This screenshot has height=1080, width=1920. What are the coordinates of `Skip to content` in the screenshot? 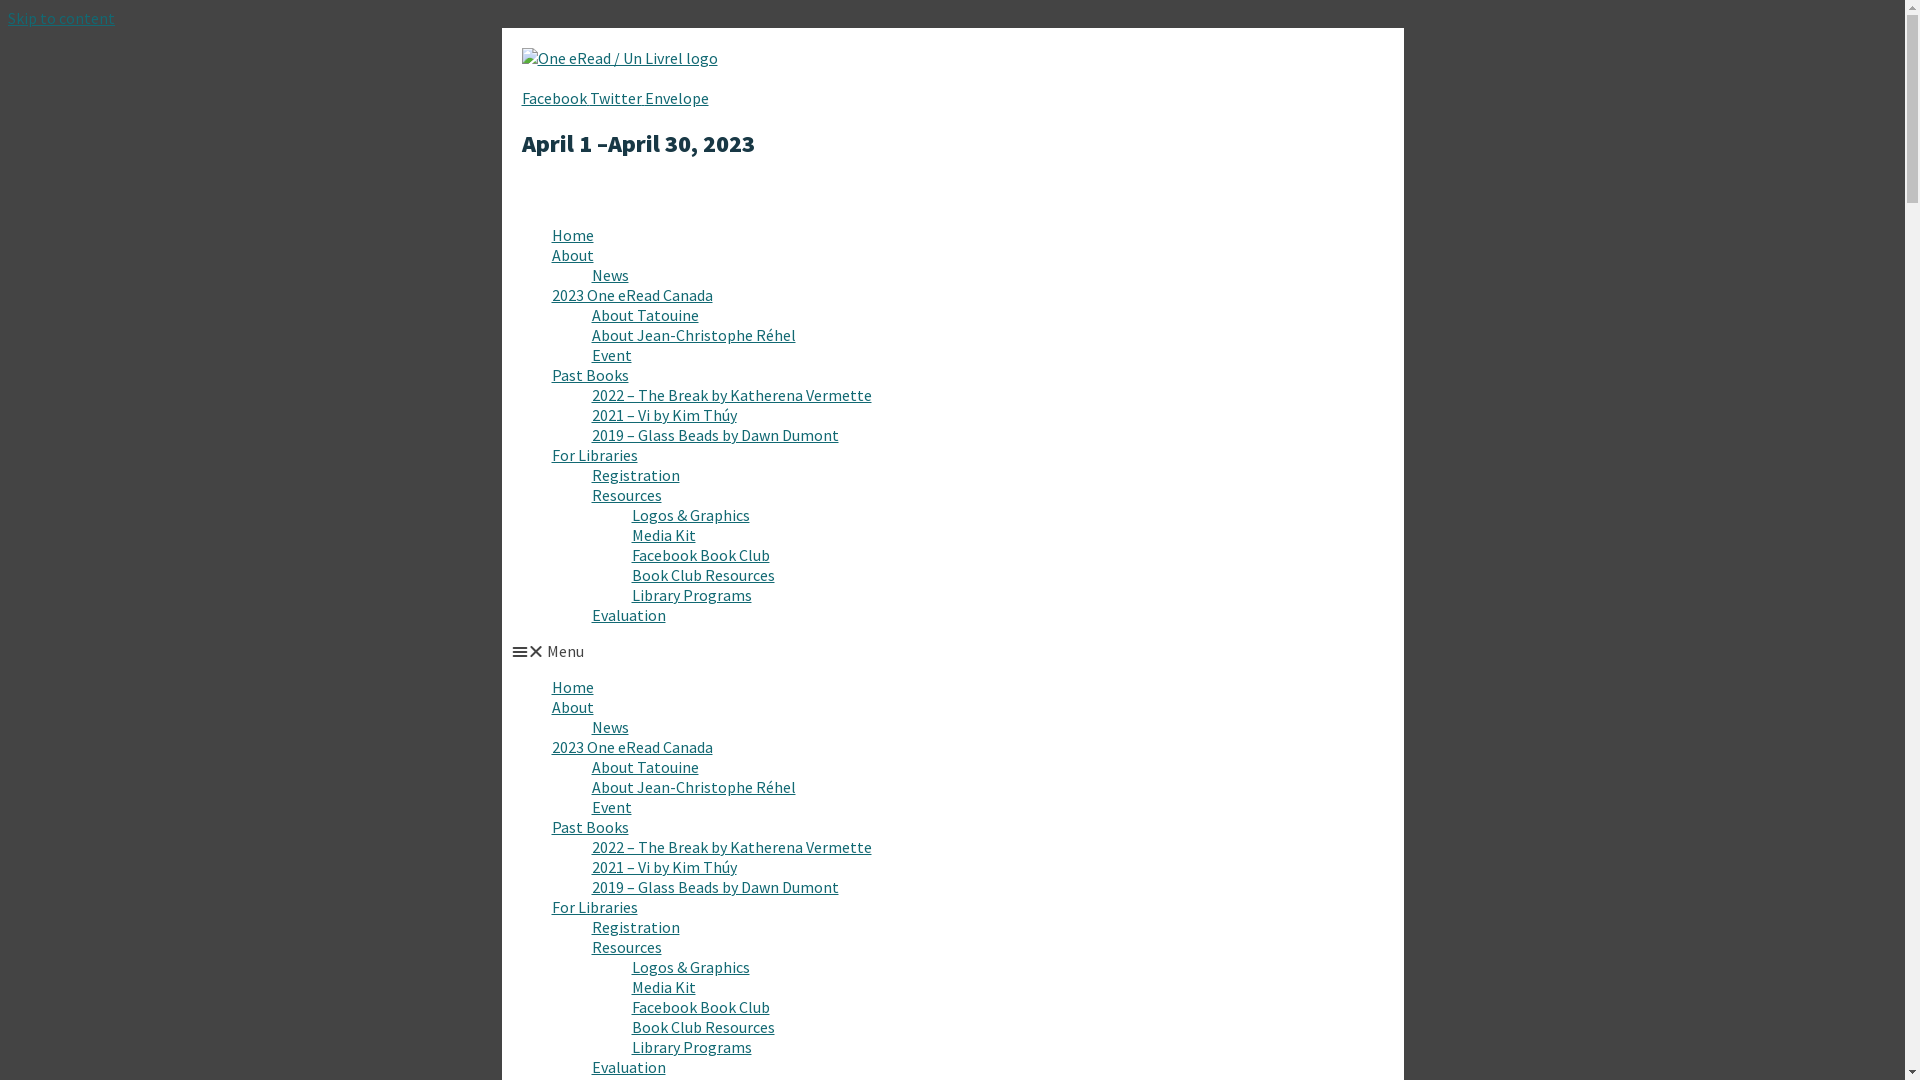 It's located at (62, 18).